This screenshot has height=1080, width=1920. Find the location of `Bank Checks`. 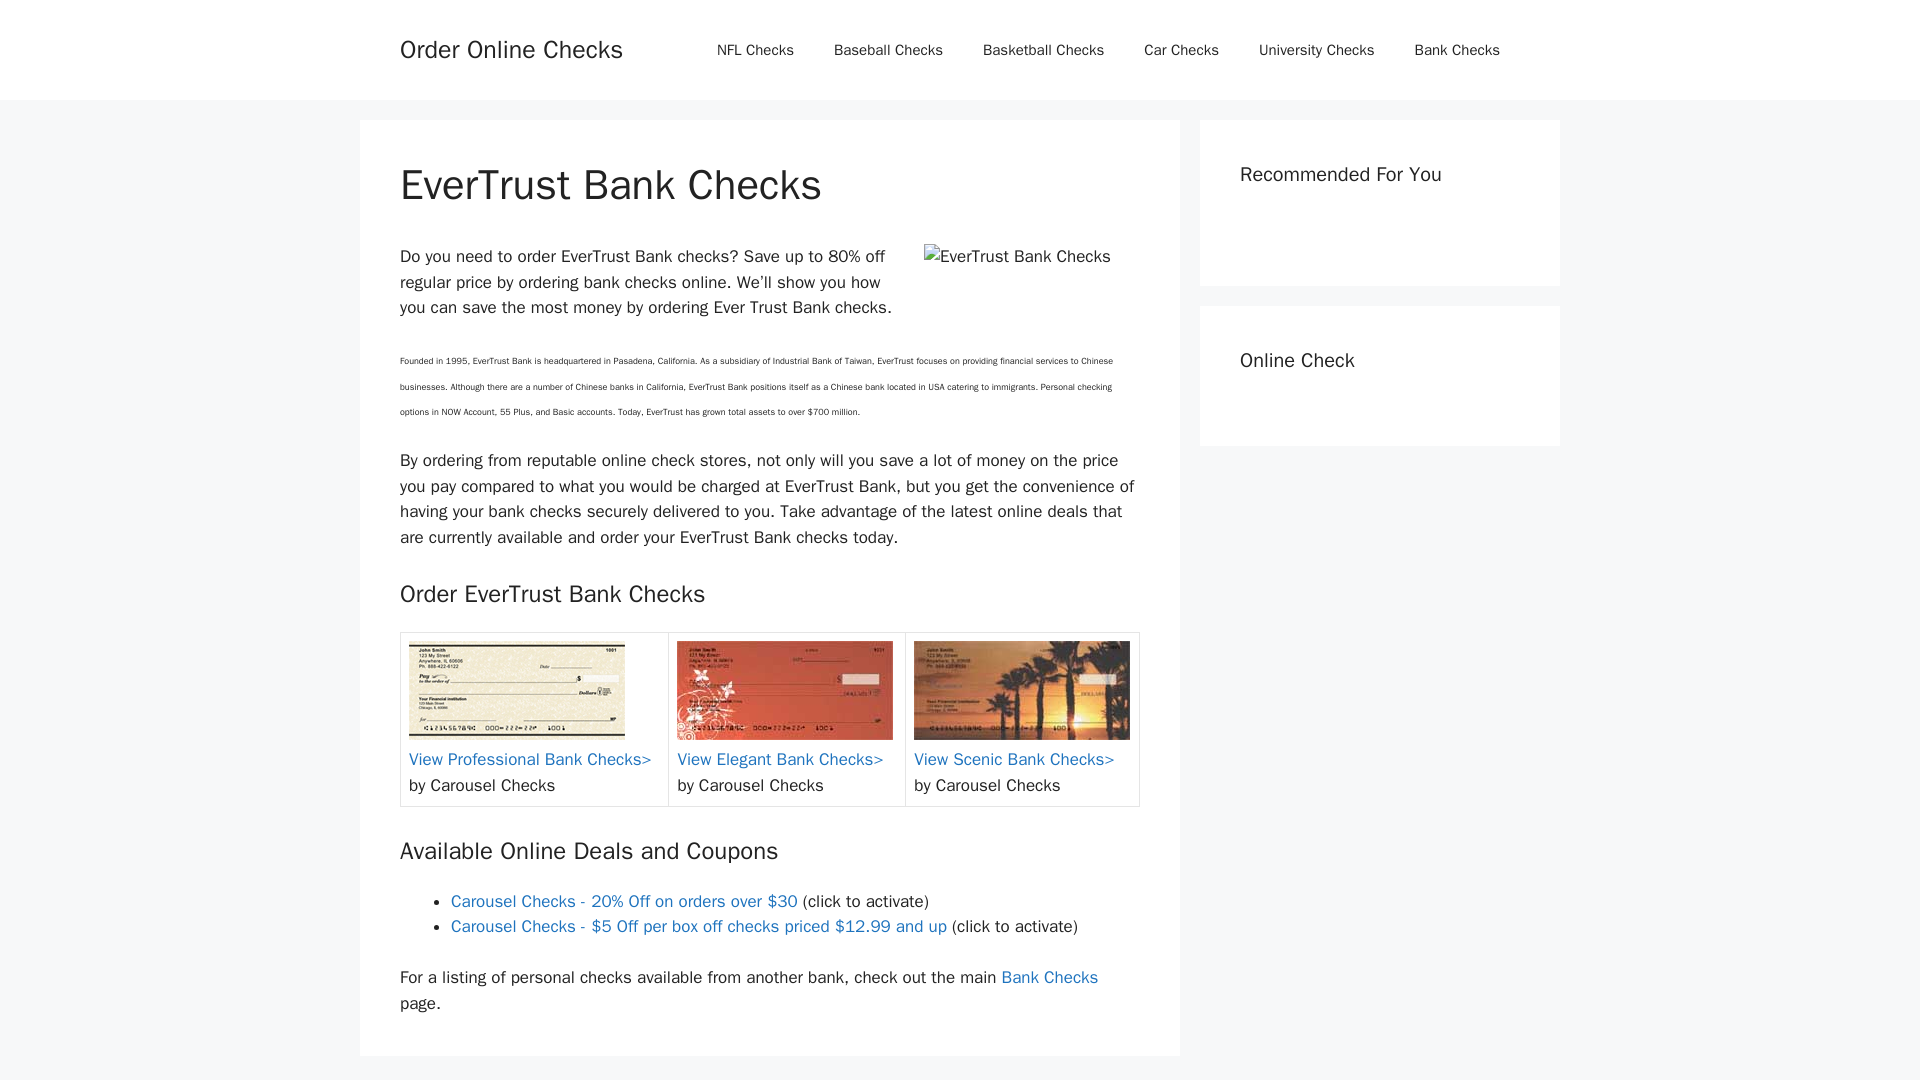

Bank Checks is located at coordinates (1458, 50).